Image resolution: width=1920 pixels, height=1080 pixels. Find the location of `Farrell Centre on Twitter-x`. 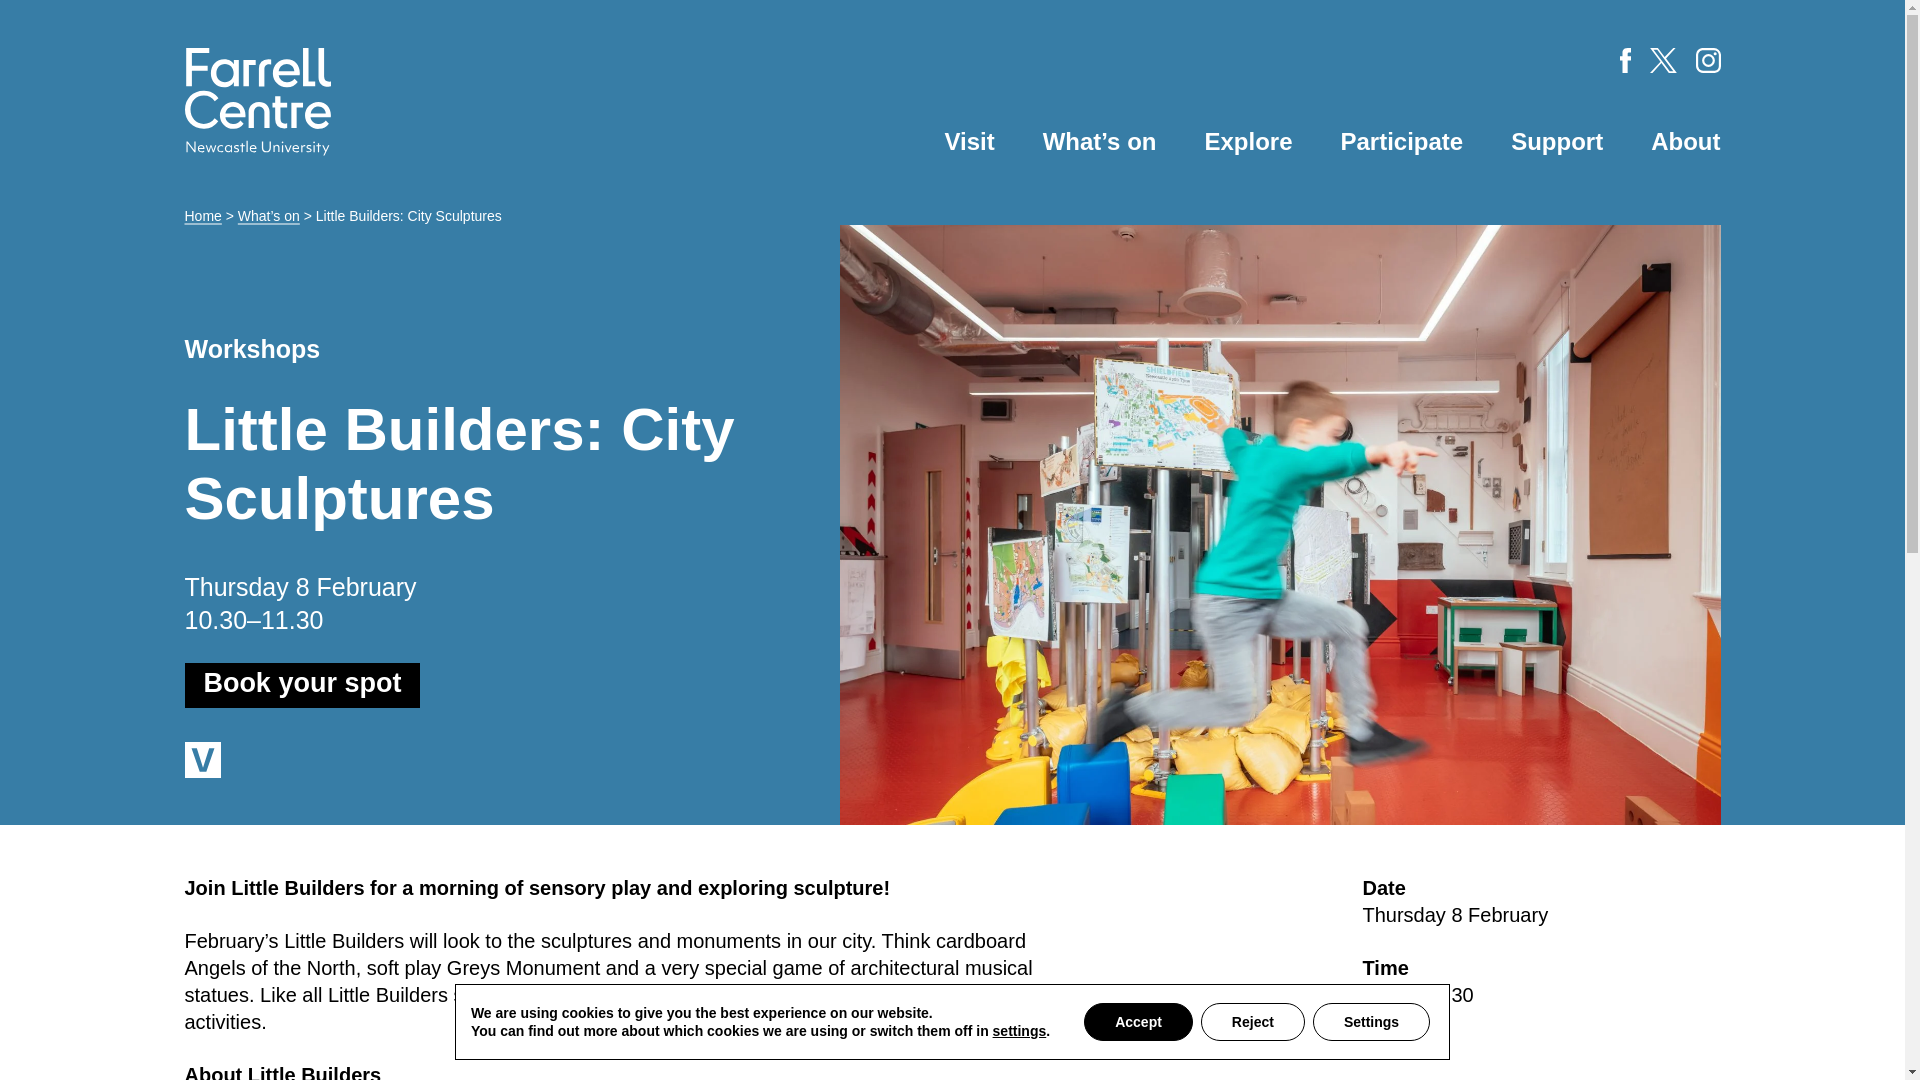

Farrell Centre on Twitter-x is located at coordinates (1662, 60).